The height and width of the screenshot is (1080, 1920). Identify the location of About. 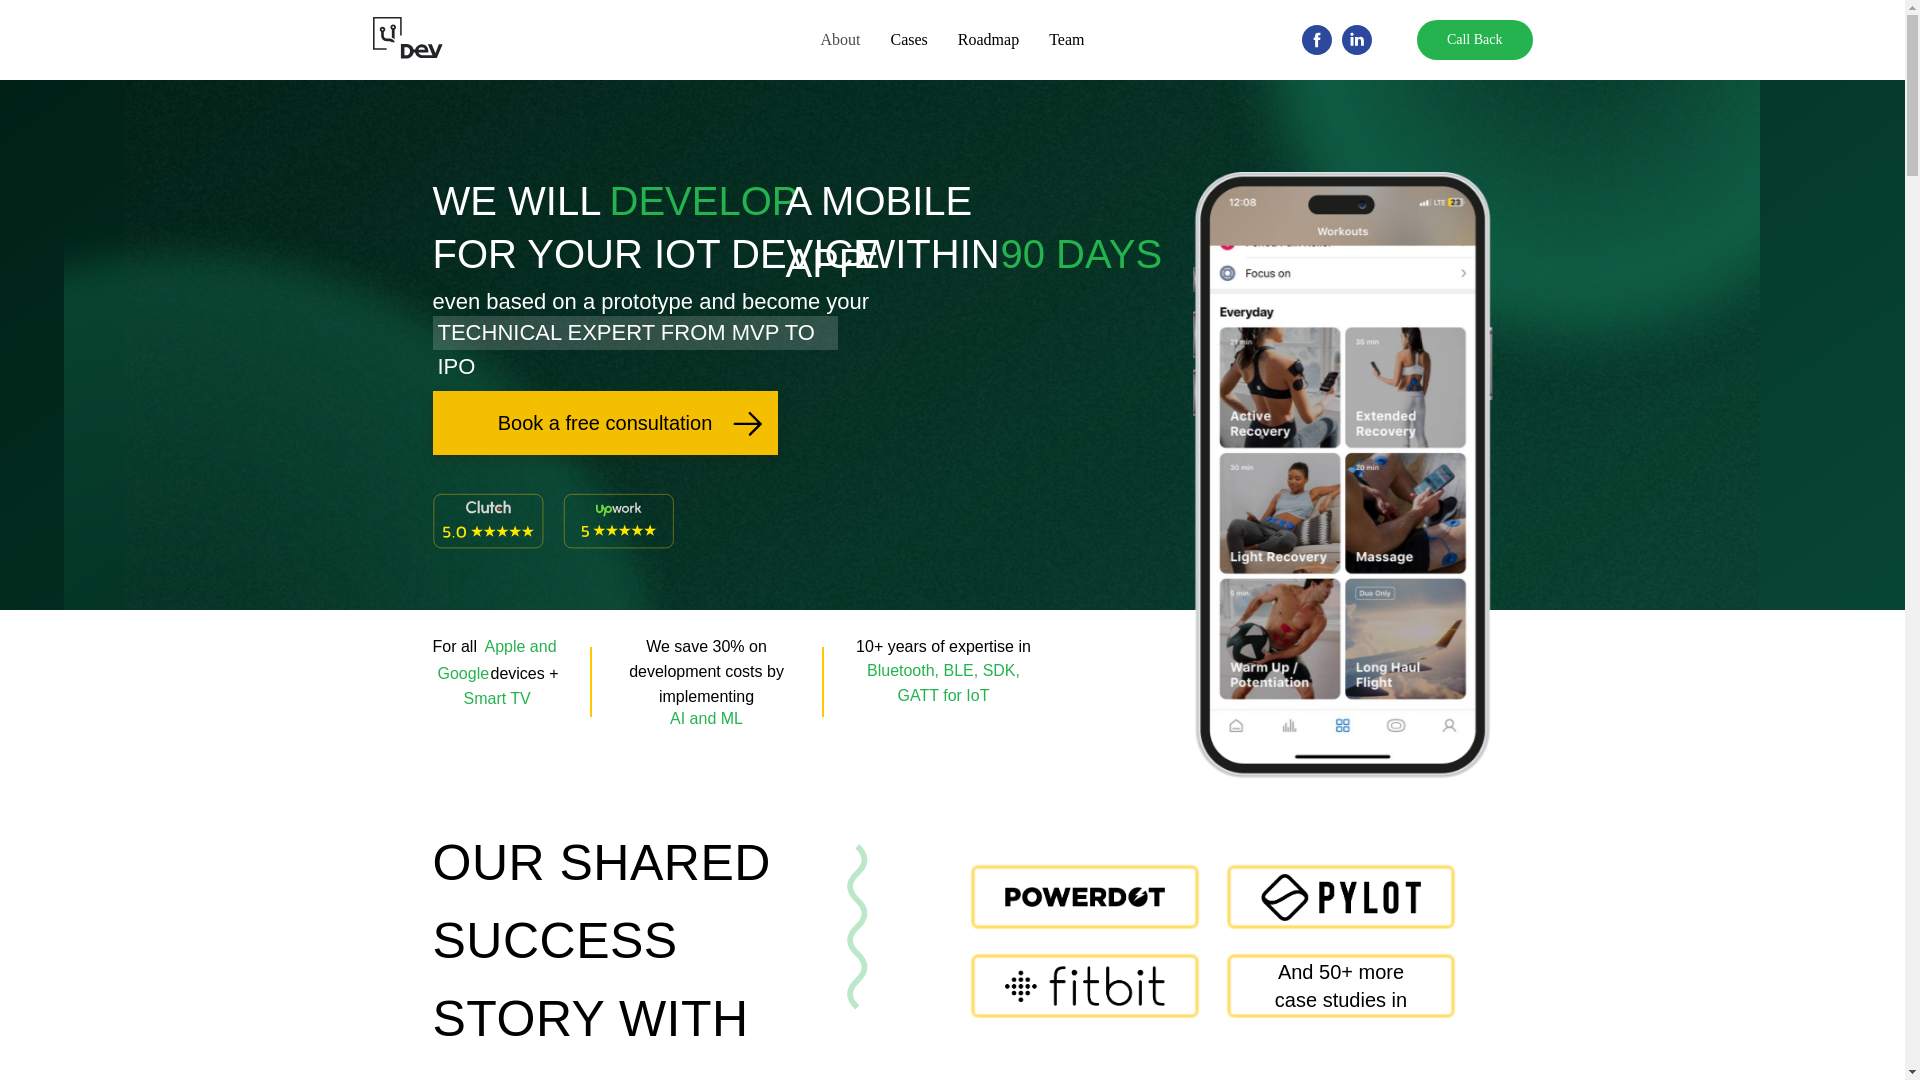
(840, 39).